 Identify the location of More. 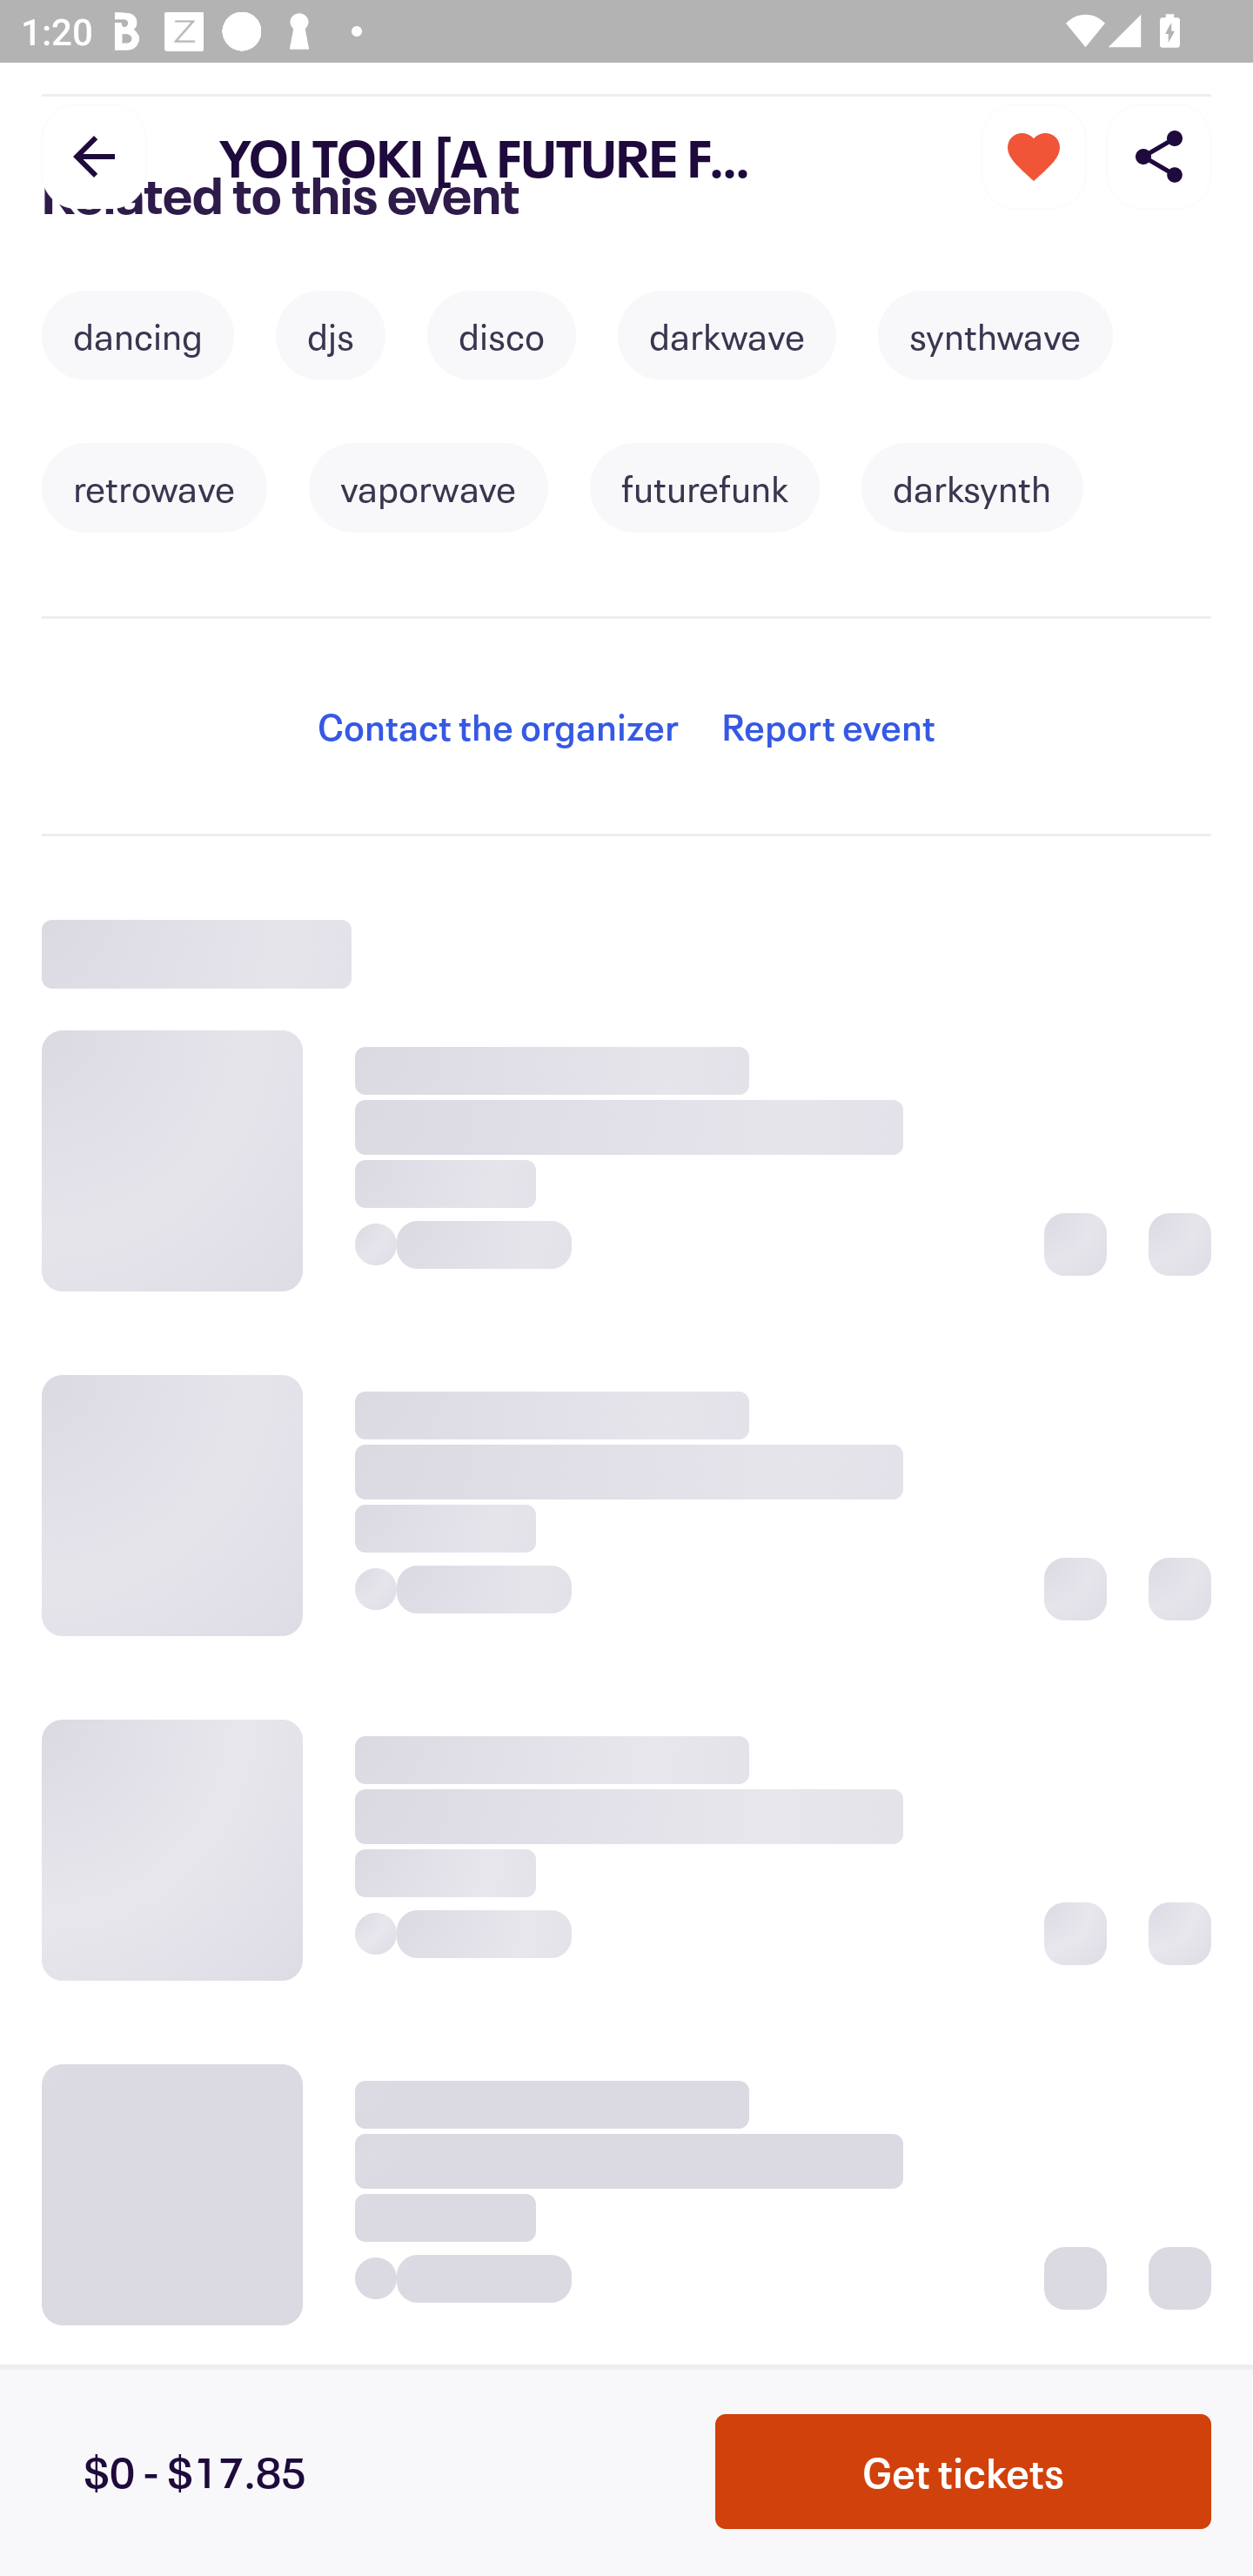
(1034, 155).